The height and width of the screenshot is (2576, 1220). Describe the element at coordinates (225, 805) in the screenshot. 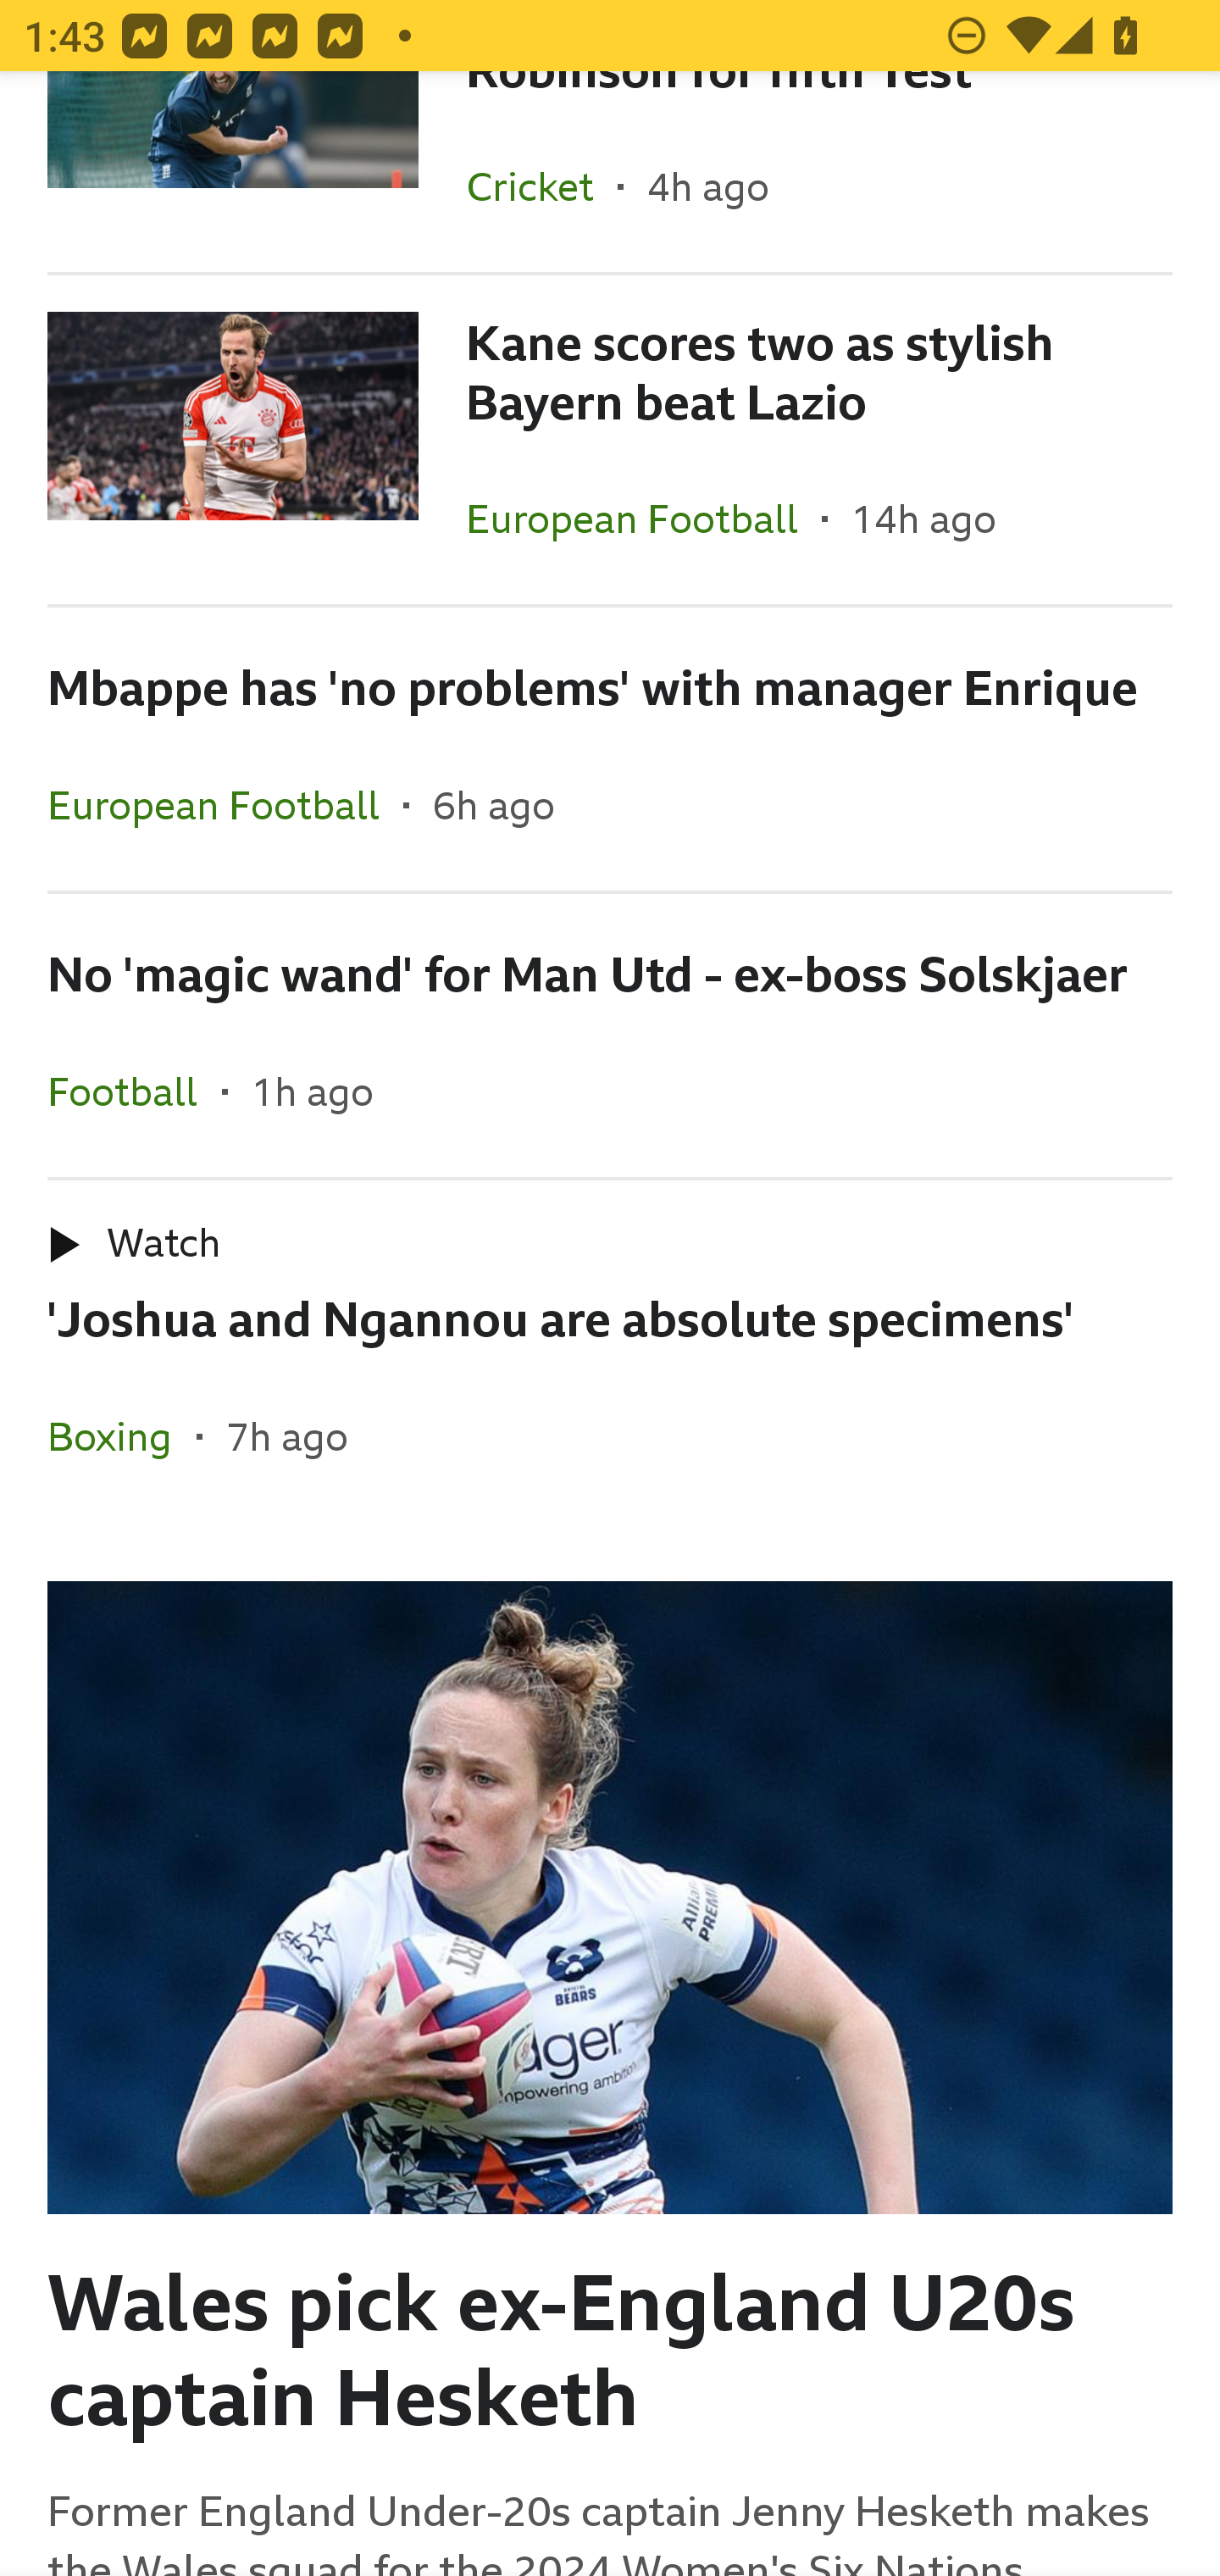

I see `European Football In the section European Football` at that location.